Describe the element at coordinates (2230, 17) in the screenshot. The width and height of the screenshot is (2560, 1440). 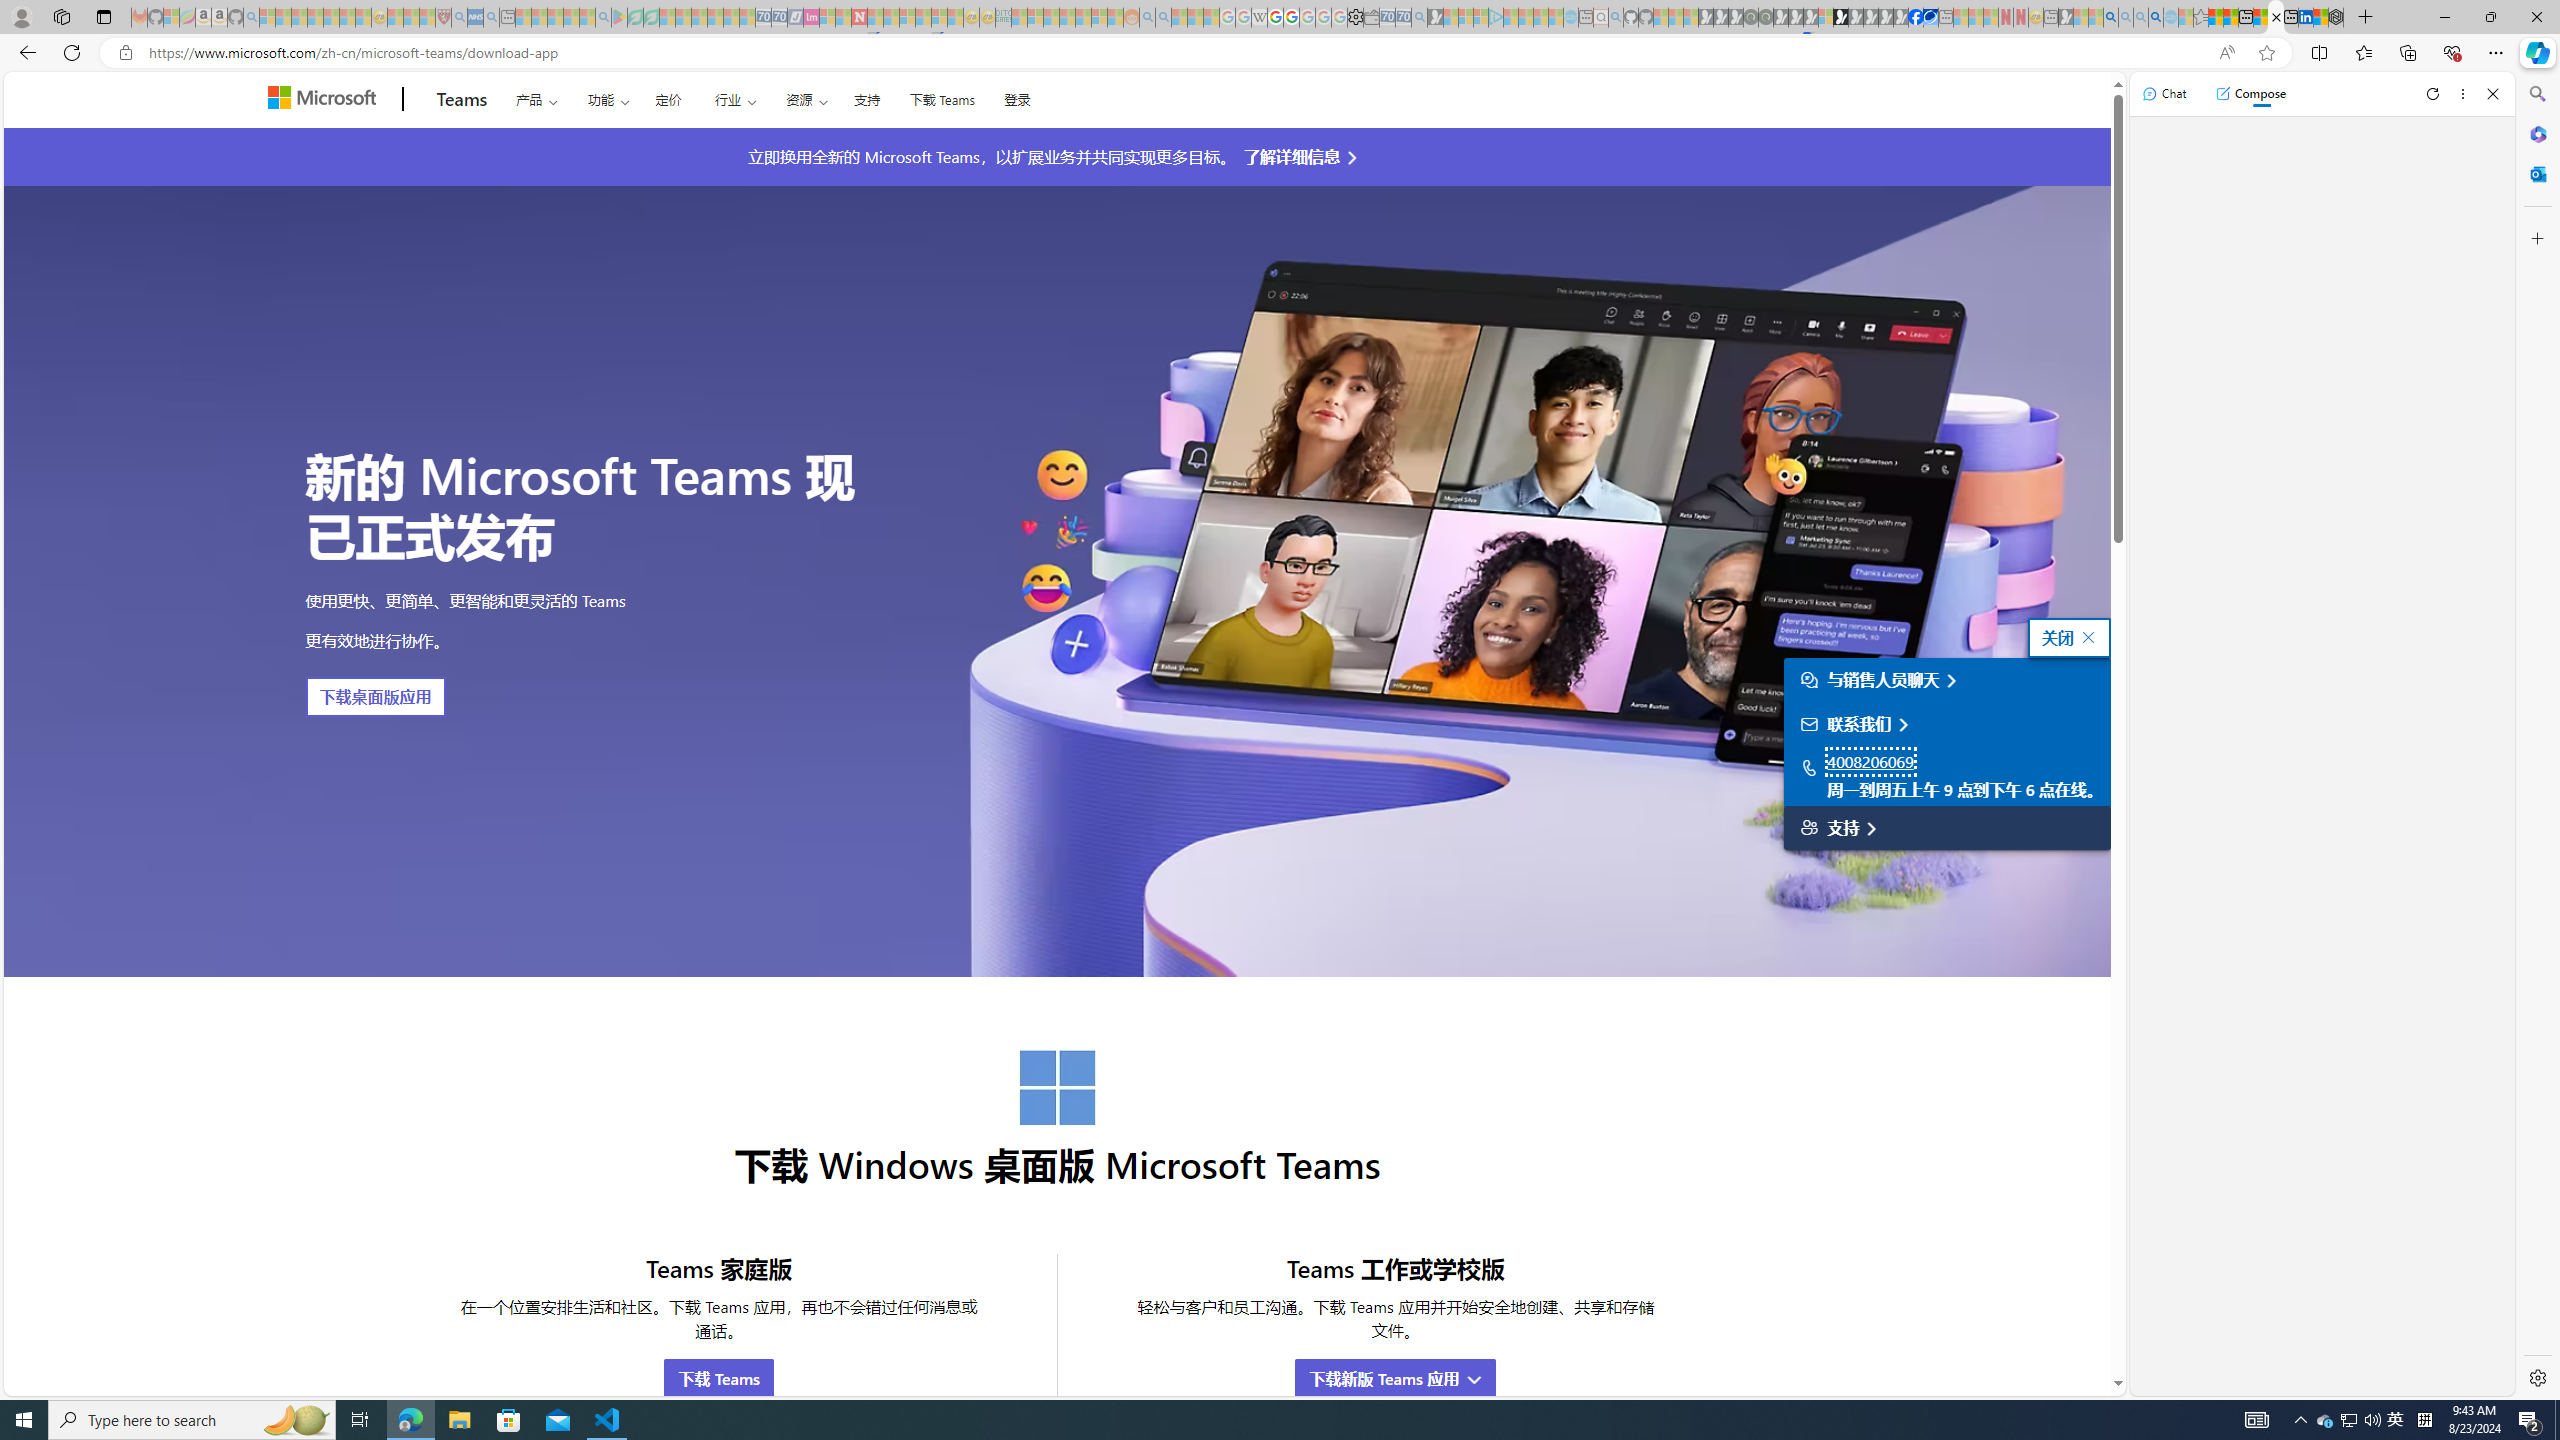
I see `Aberdeen, Hong Kong SAR weather forecast | Microsoft Weather` at that location.